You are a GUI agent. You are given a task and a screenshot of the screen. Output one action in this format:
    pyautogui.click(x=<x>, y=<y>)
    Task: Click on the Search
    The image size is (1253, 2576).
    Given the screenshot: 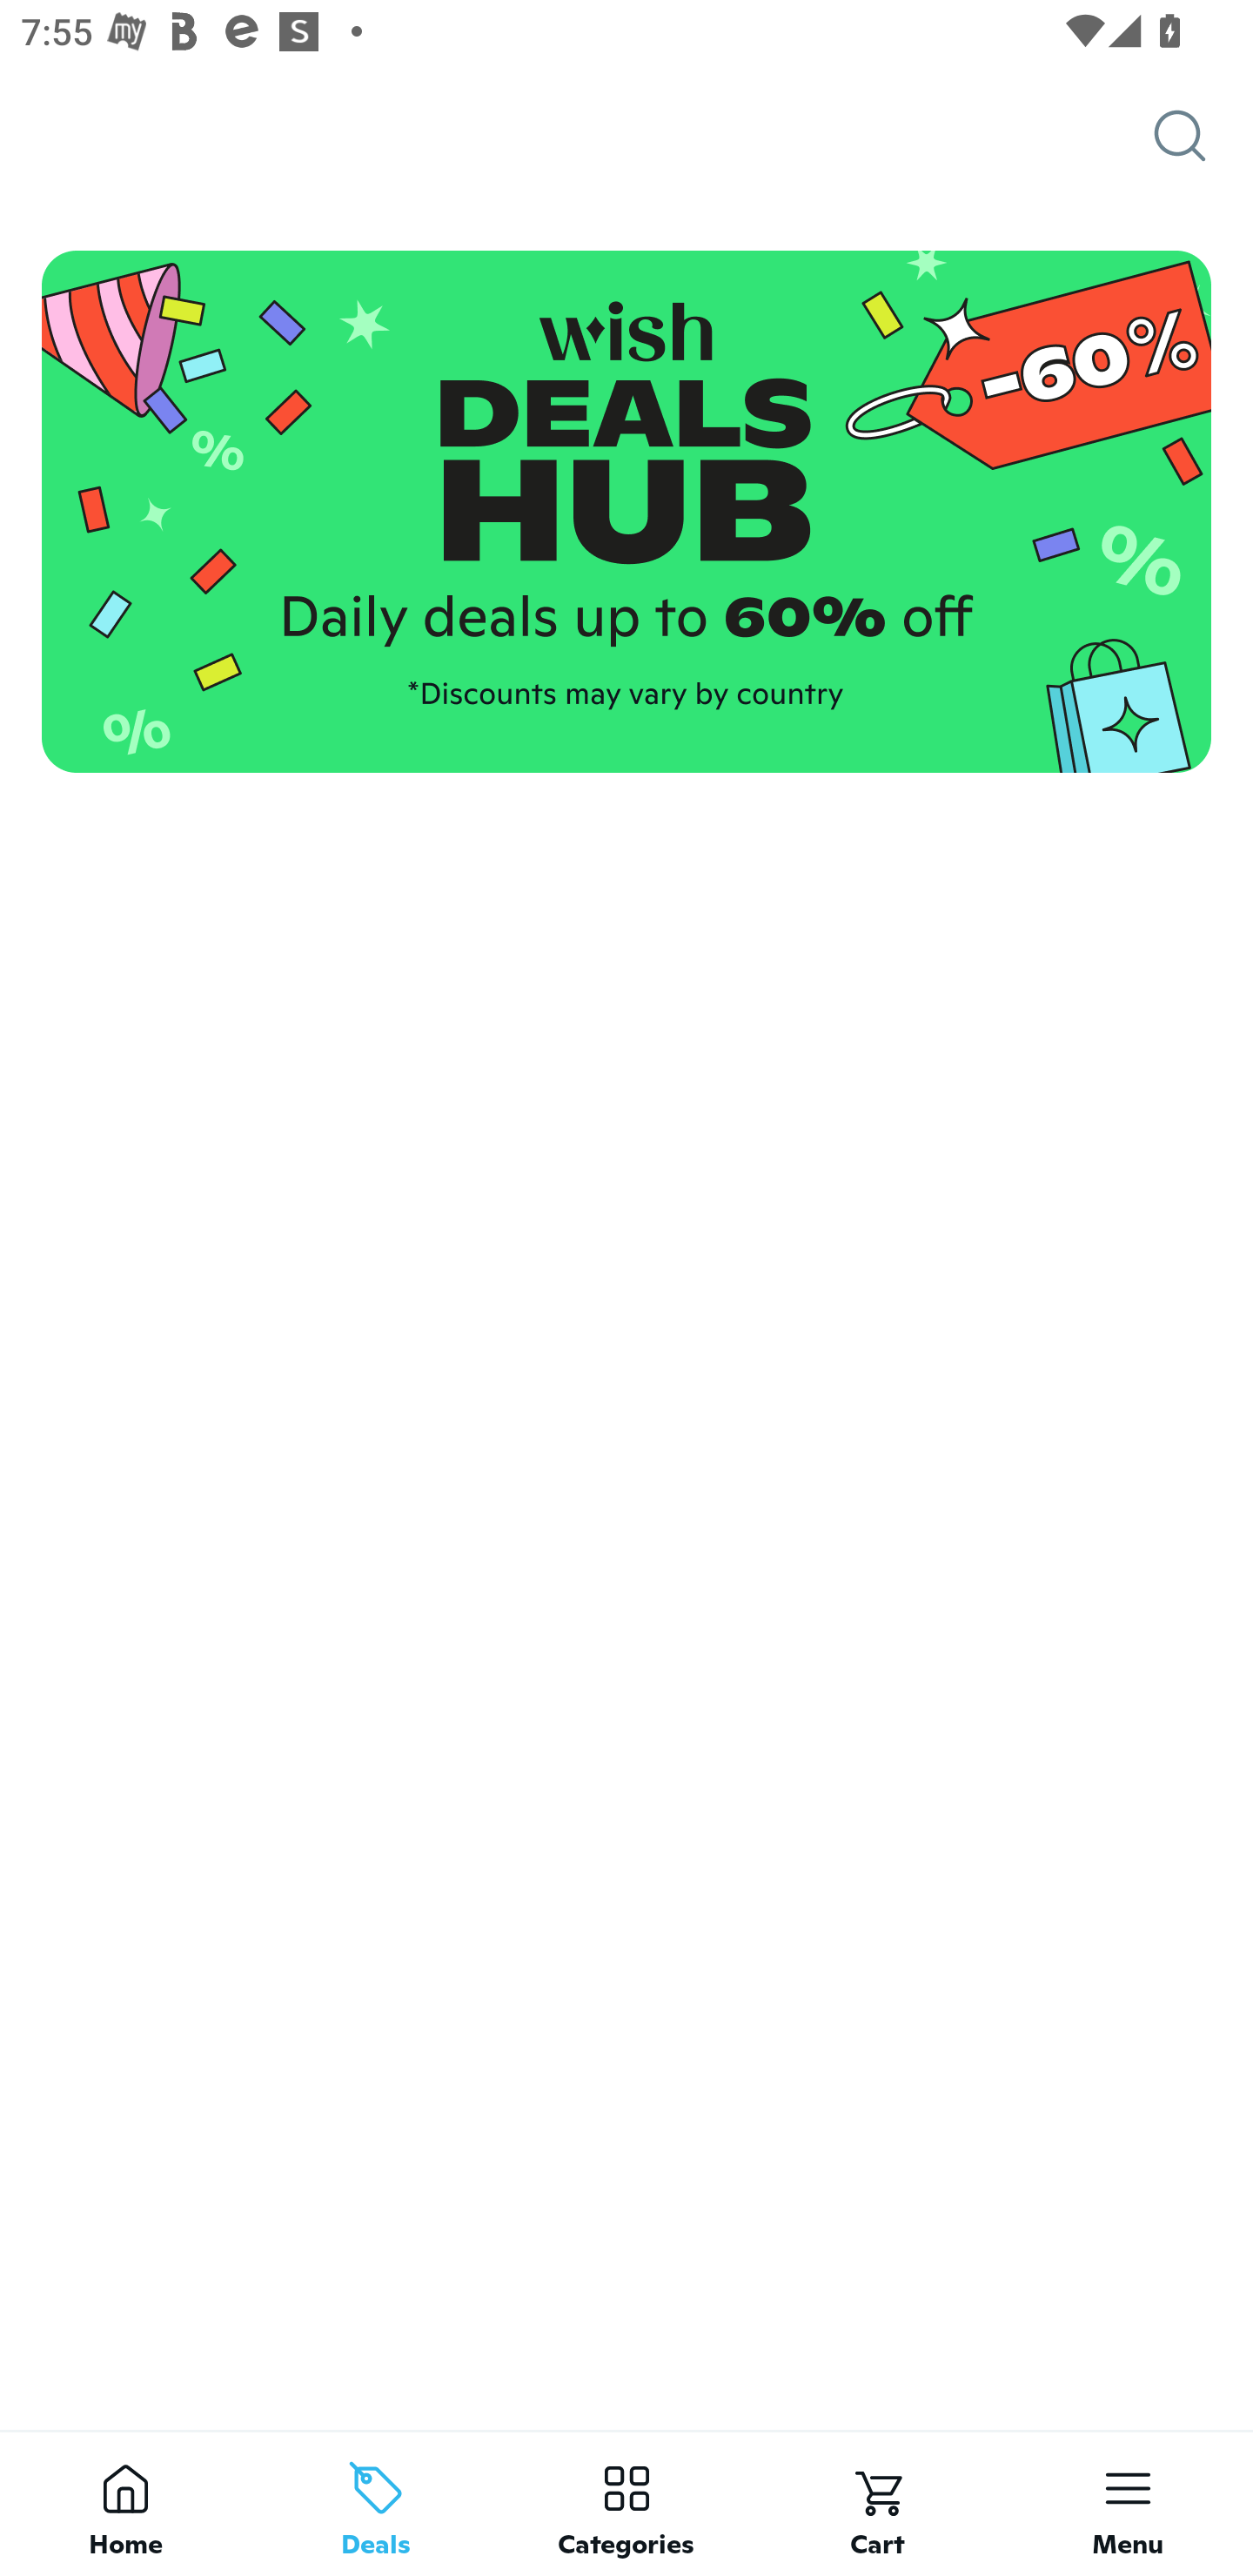 What is the action you would take?
    pyautogui.click(x=1203, y=136)
    